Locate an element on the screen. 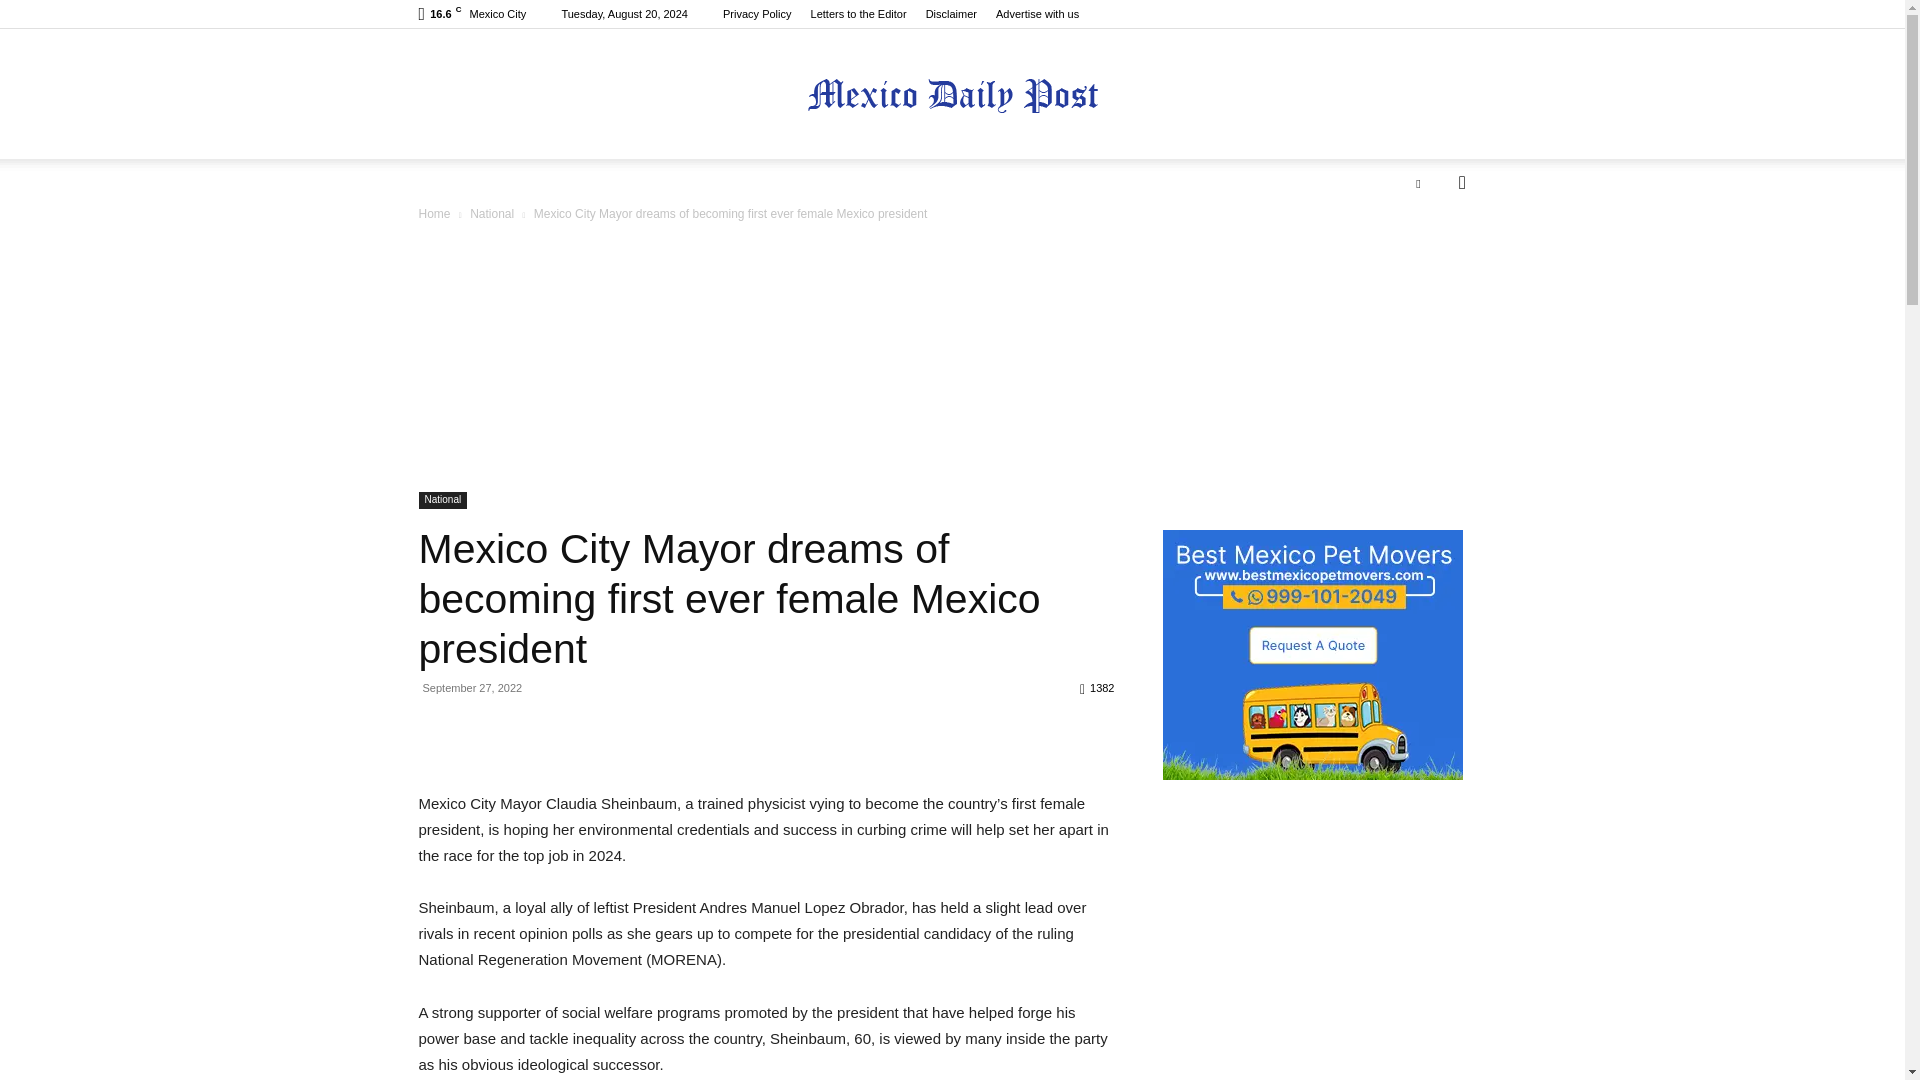  Home is located at coordinates (434, 214).